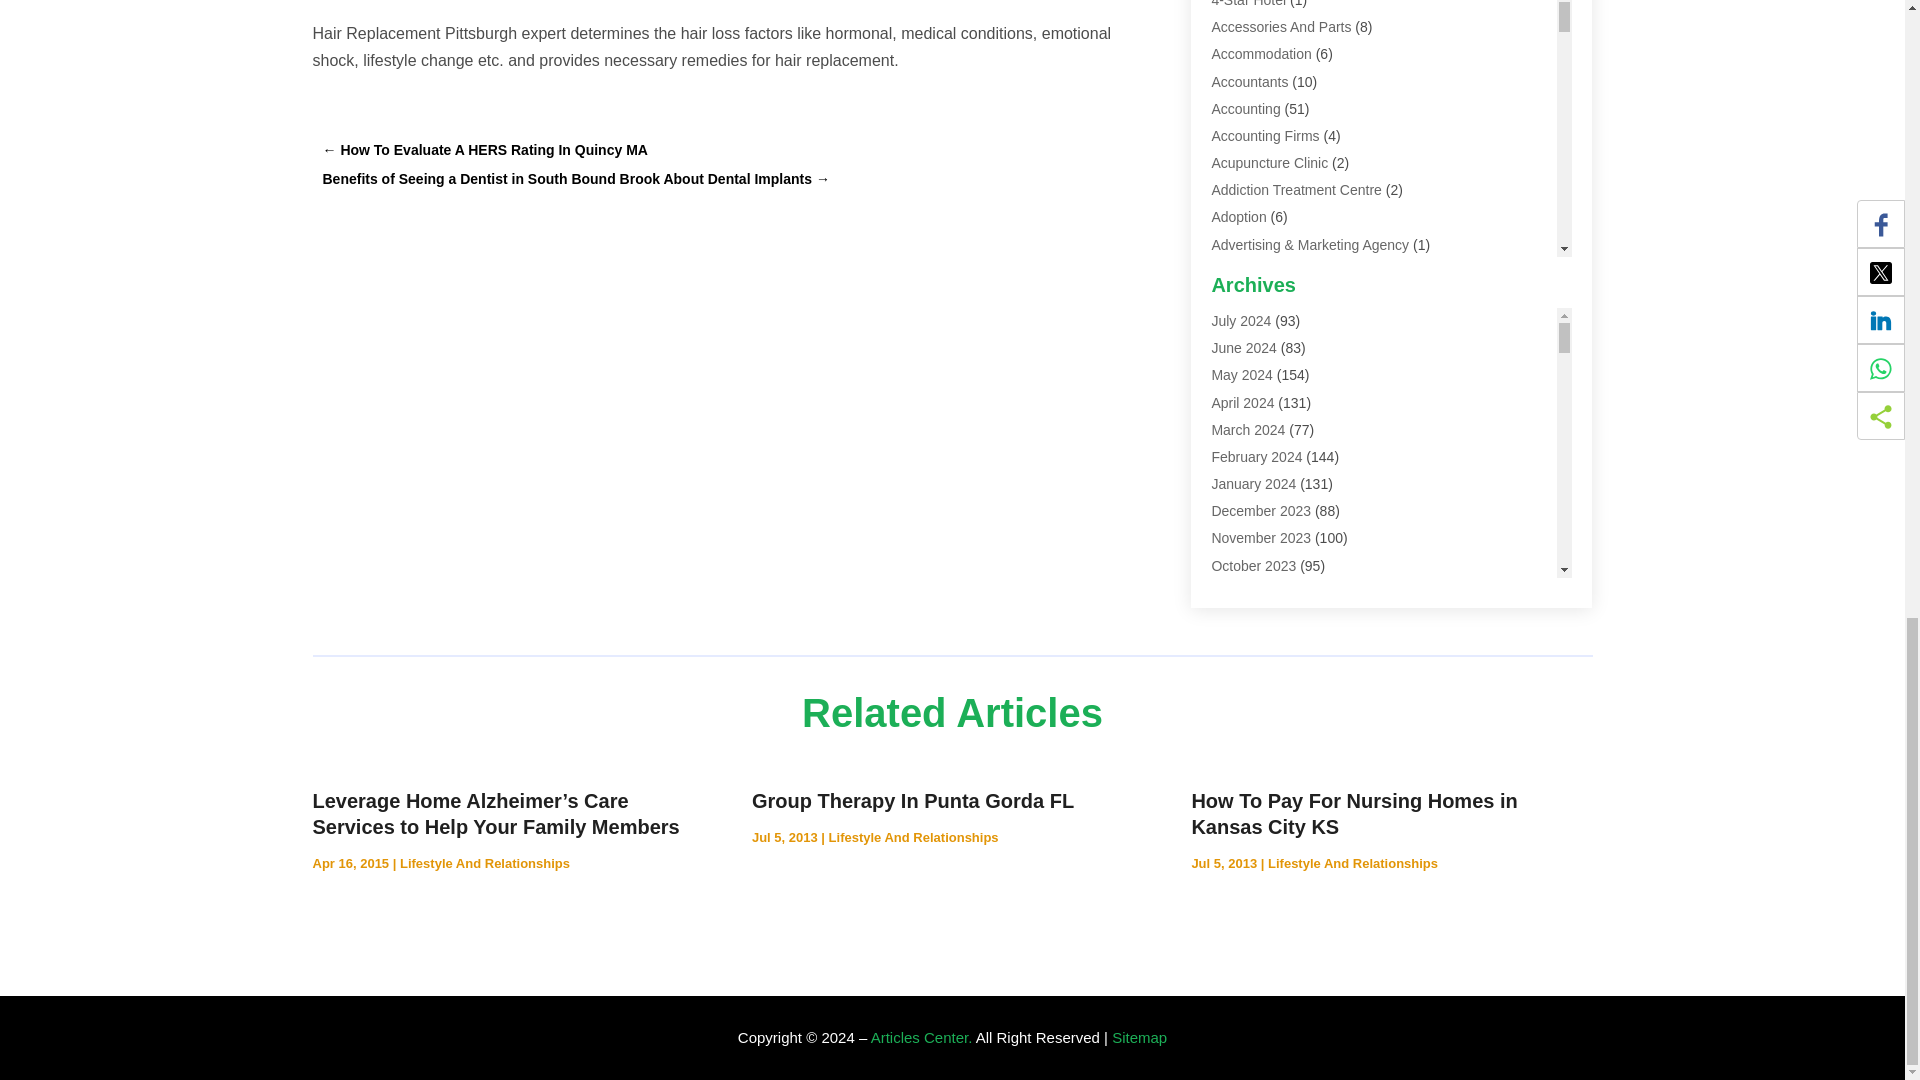 This screenshot has height=1080, width=1920. What do you see at coordinates (1272, 298) in the screenshot?
I see `Agricultural Service` at bounding box center [1272, 298].